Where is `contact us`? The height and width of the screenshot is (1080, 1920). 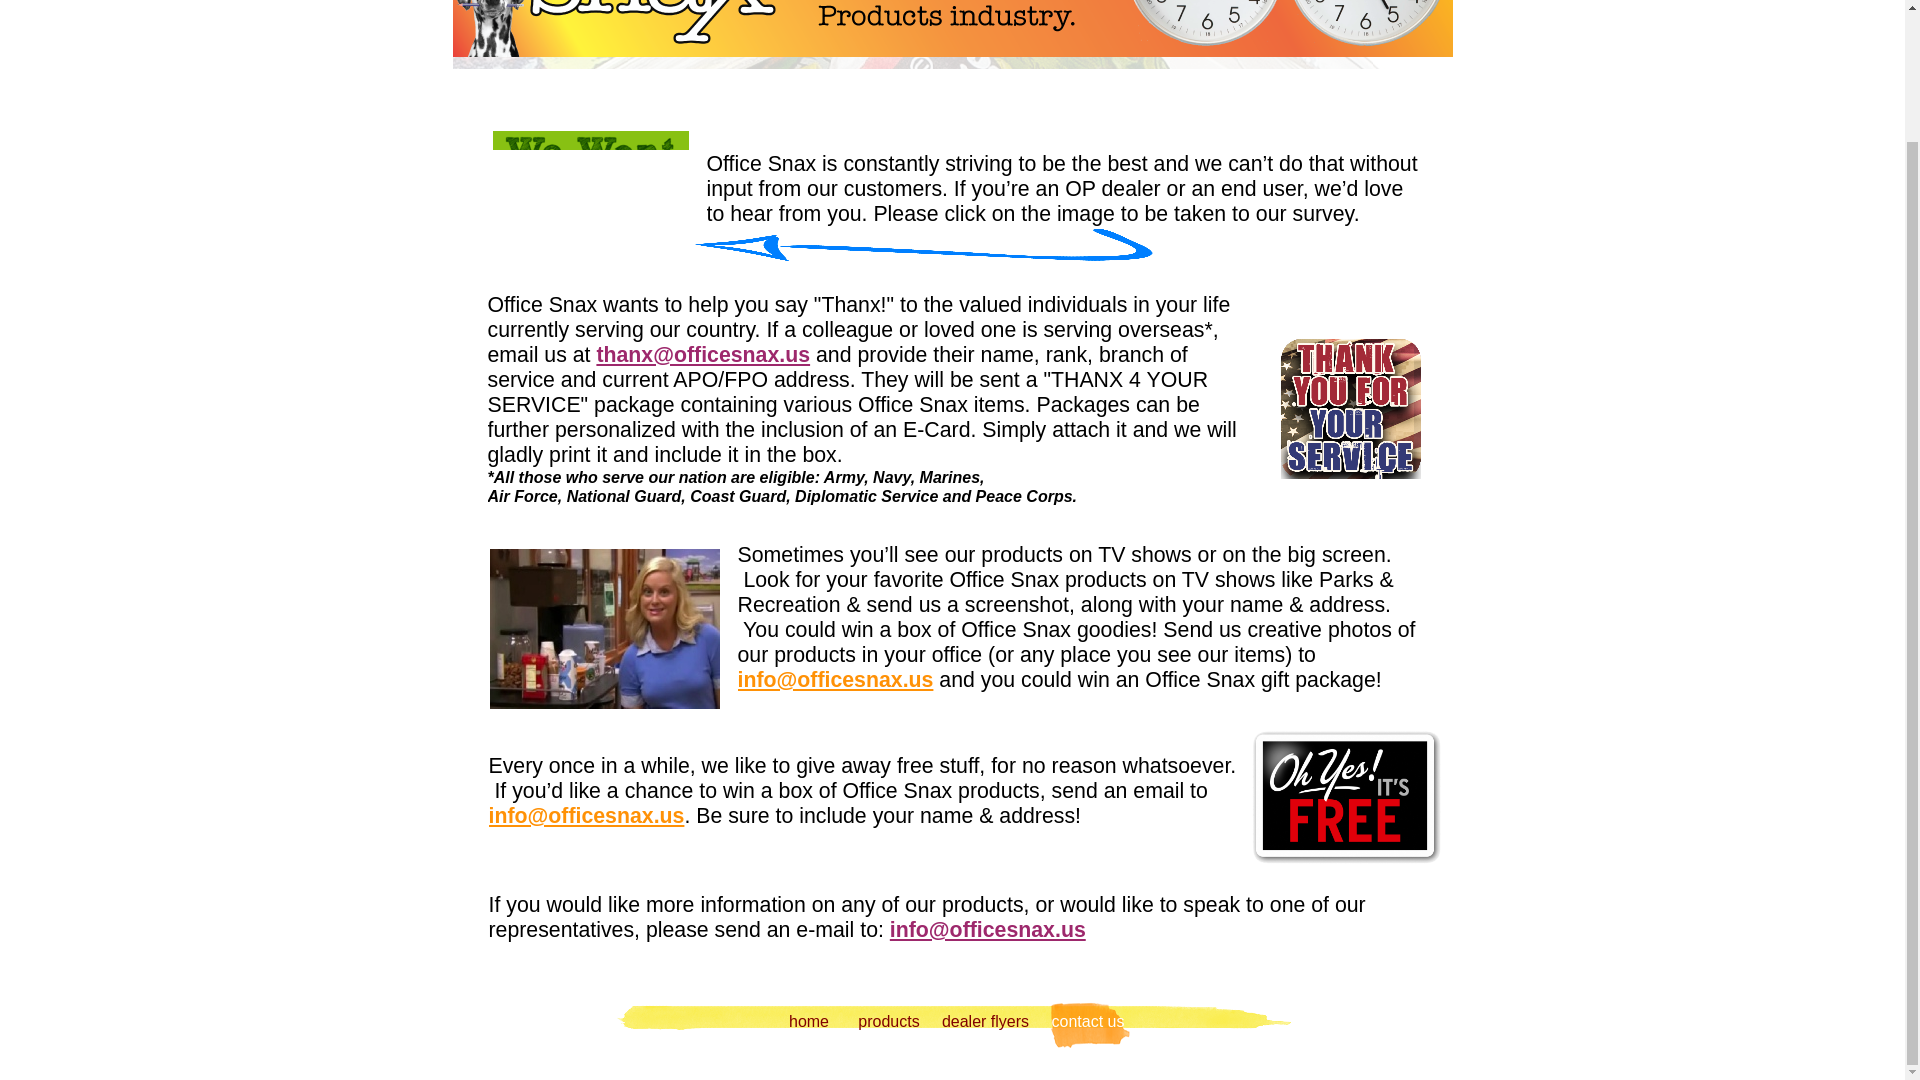
contact us is located at coordinates (1088, 1025).